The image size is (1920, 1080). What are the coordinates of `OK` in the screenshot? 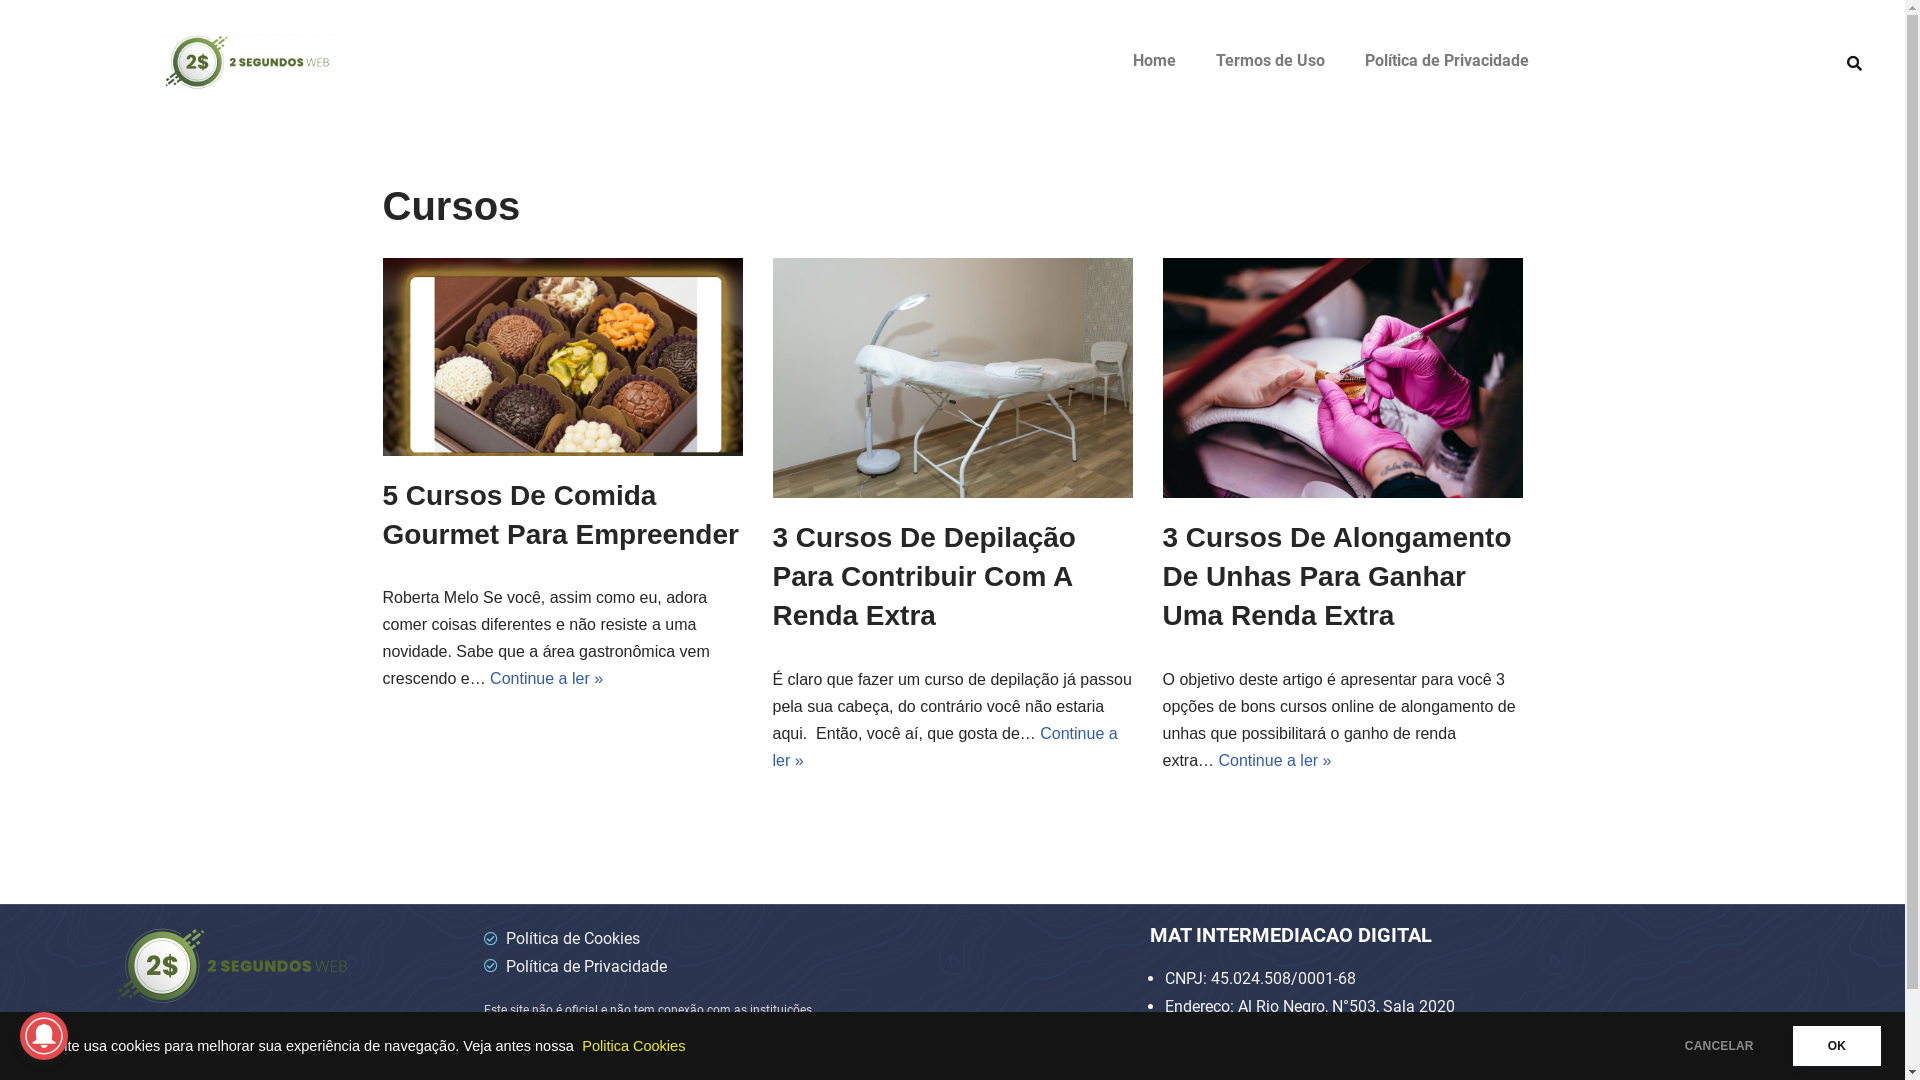 It's located at (1837, 1046).